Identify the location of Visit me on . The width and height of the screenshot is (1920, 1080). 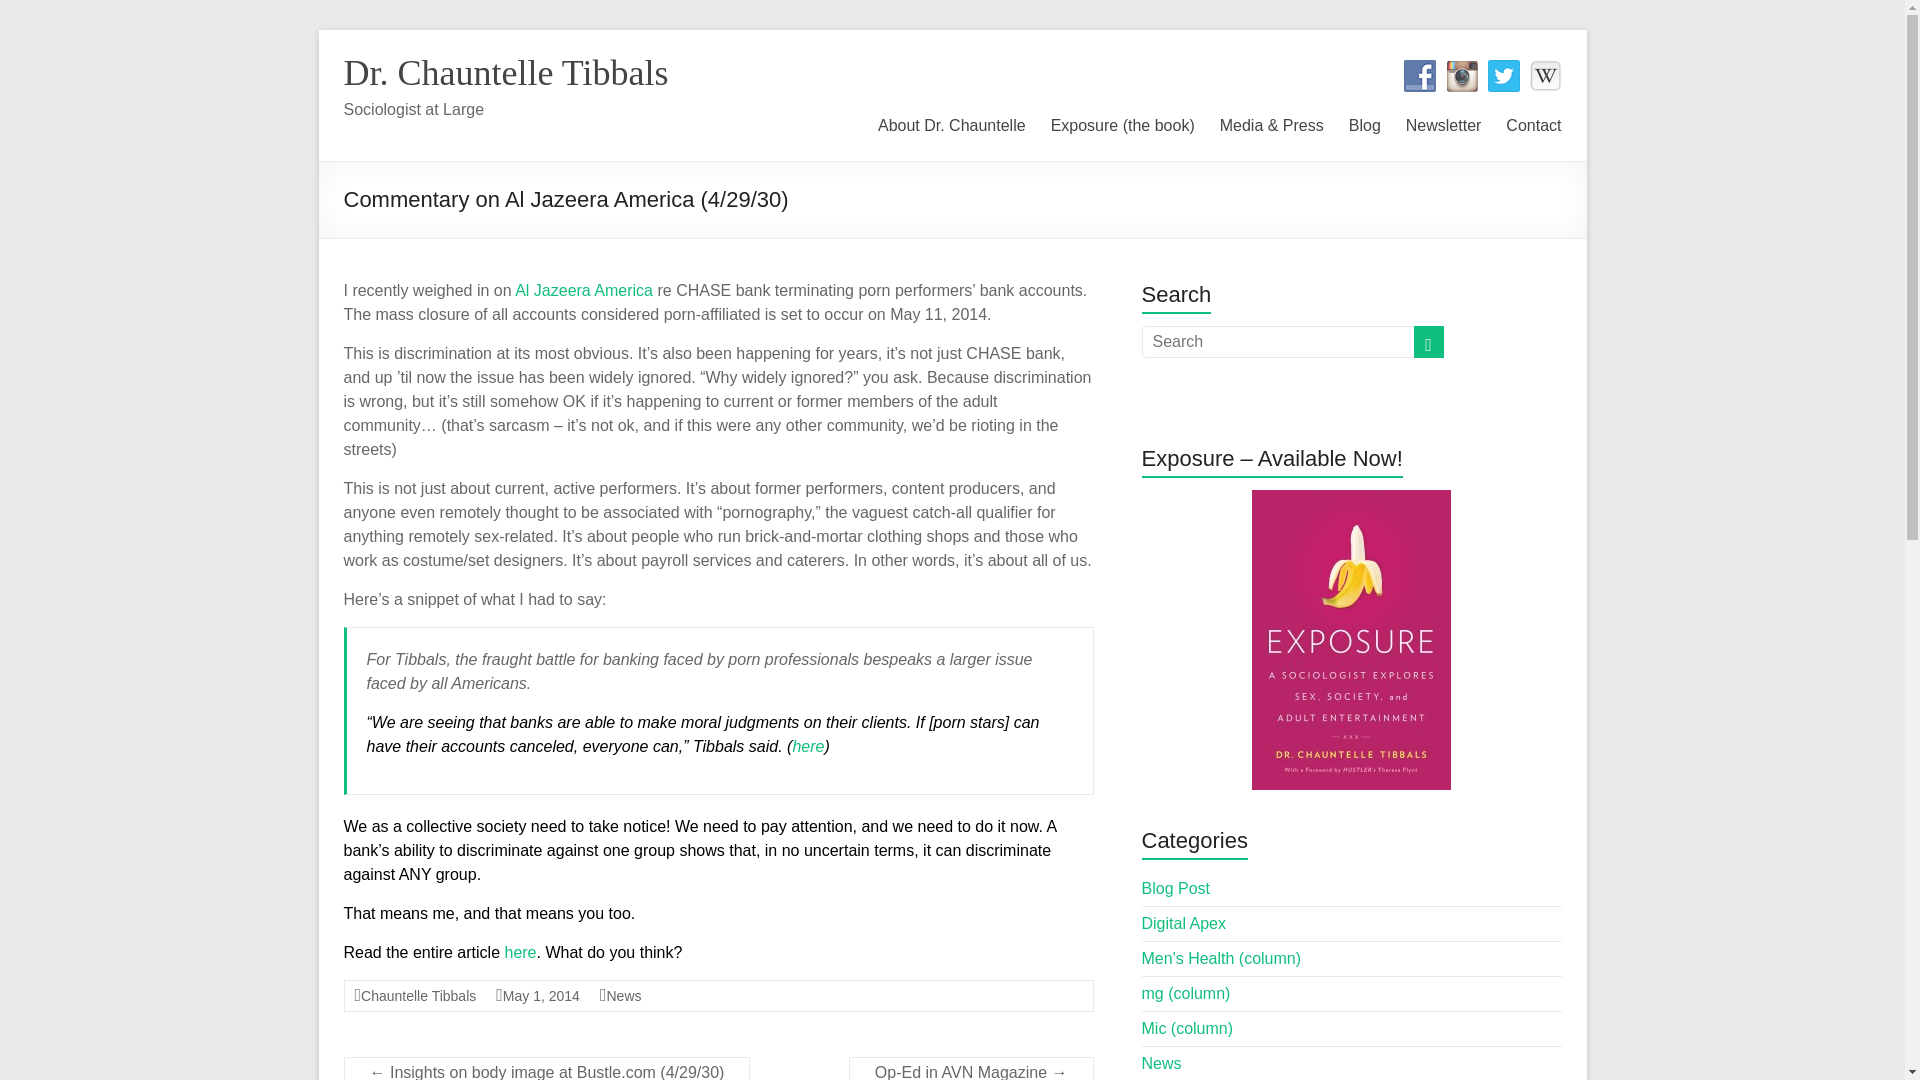
(1546, 76).